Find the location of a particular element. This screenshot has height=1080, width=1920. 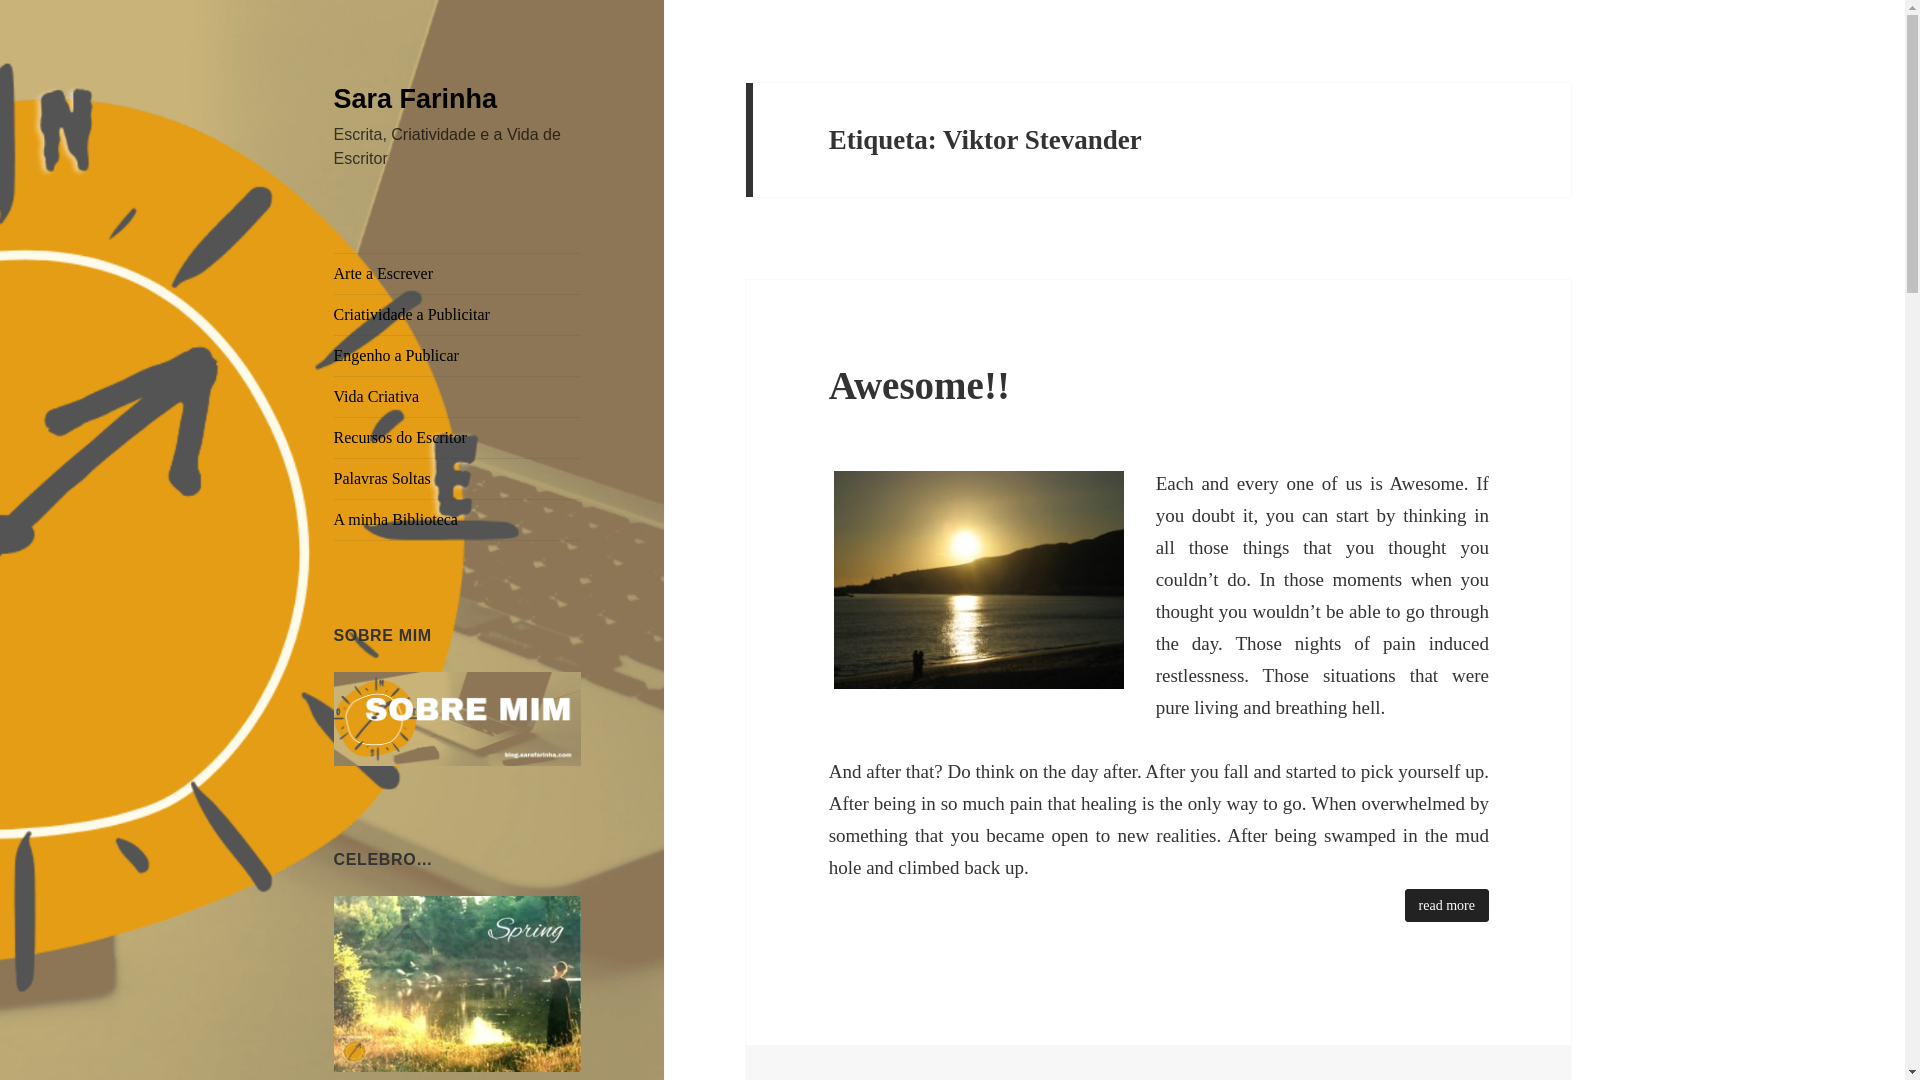

Recursos do Escritor is located at coordinates (458, 437).